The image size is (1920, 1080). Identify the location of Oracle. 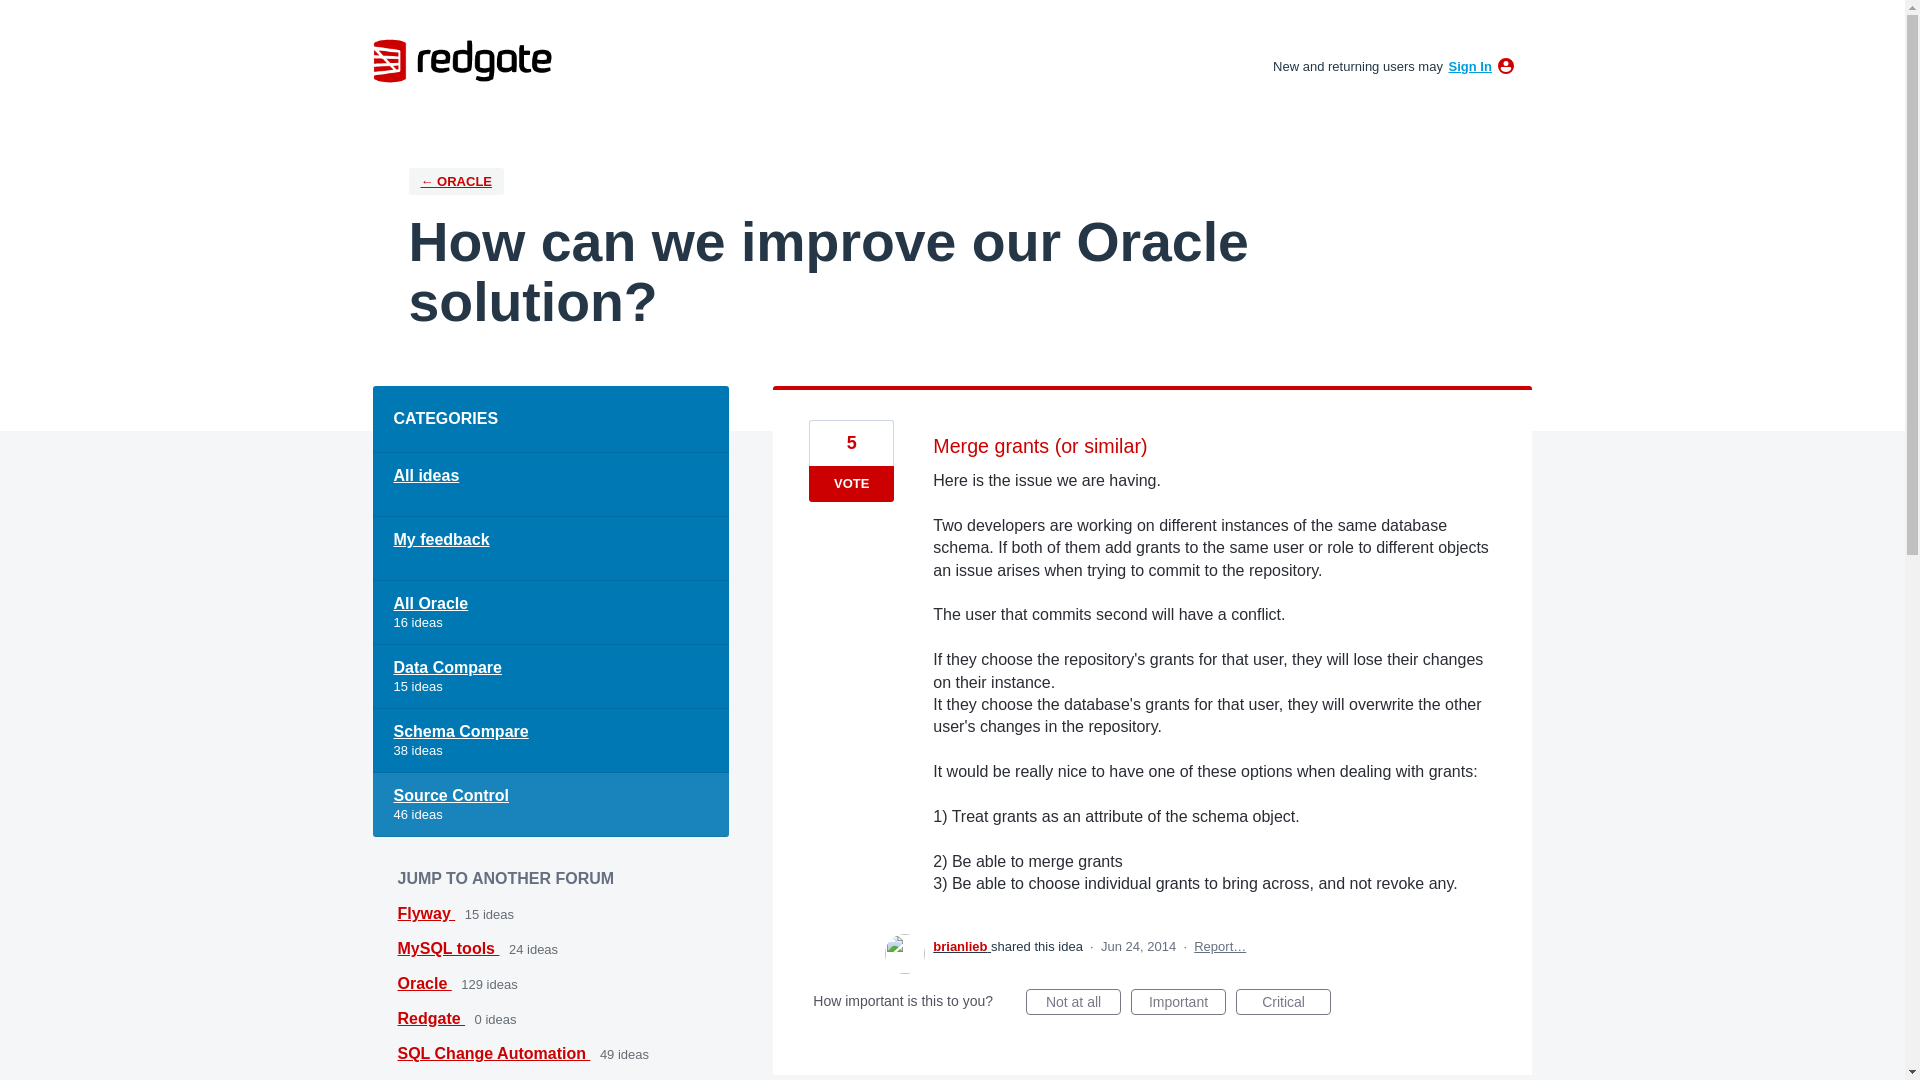
(424, 984).